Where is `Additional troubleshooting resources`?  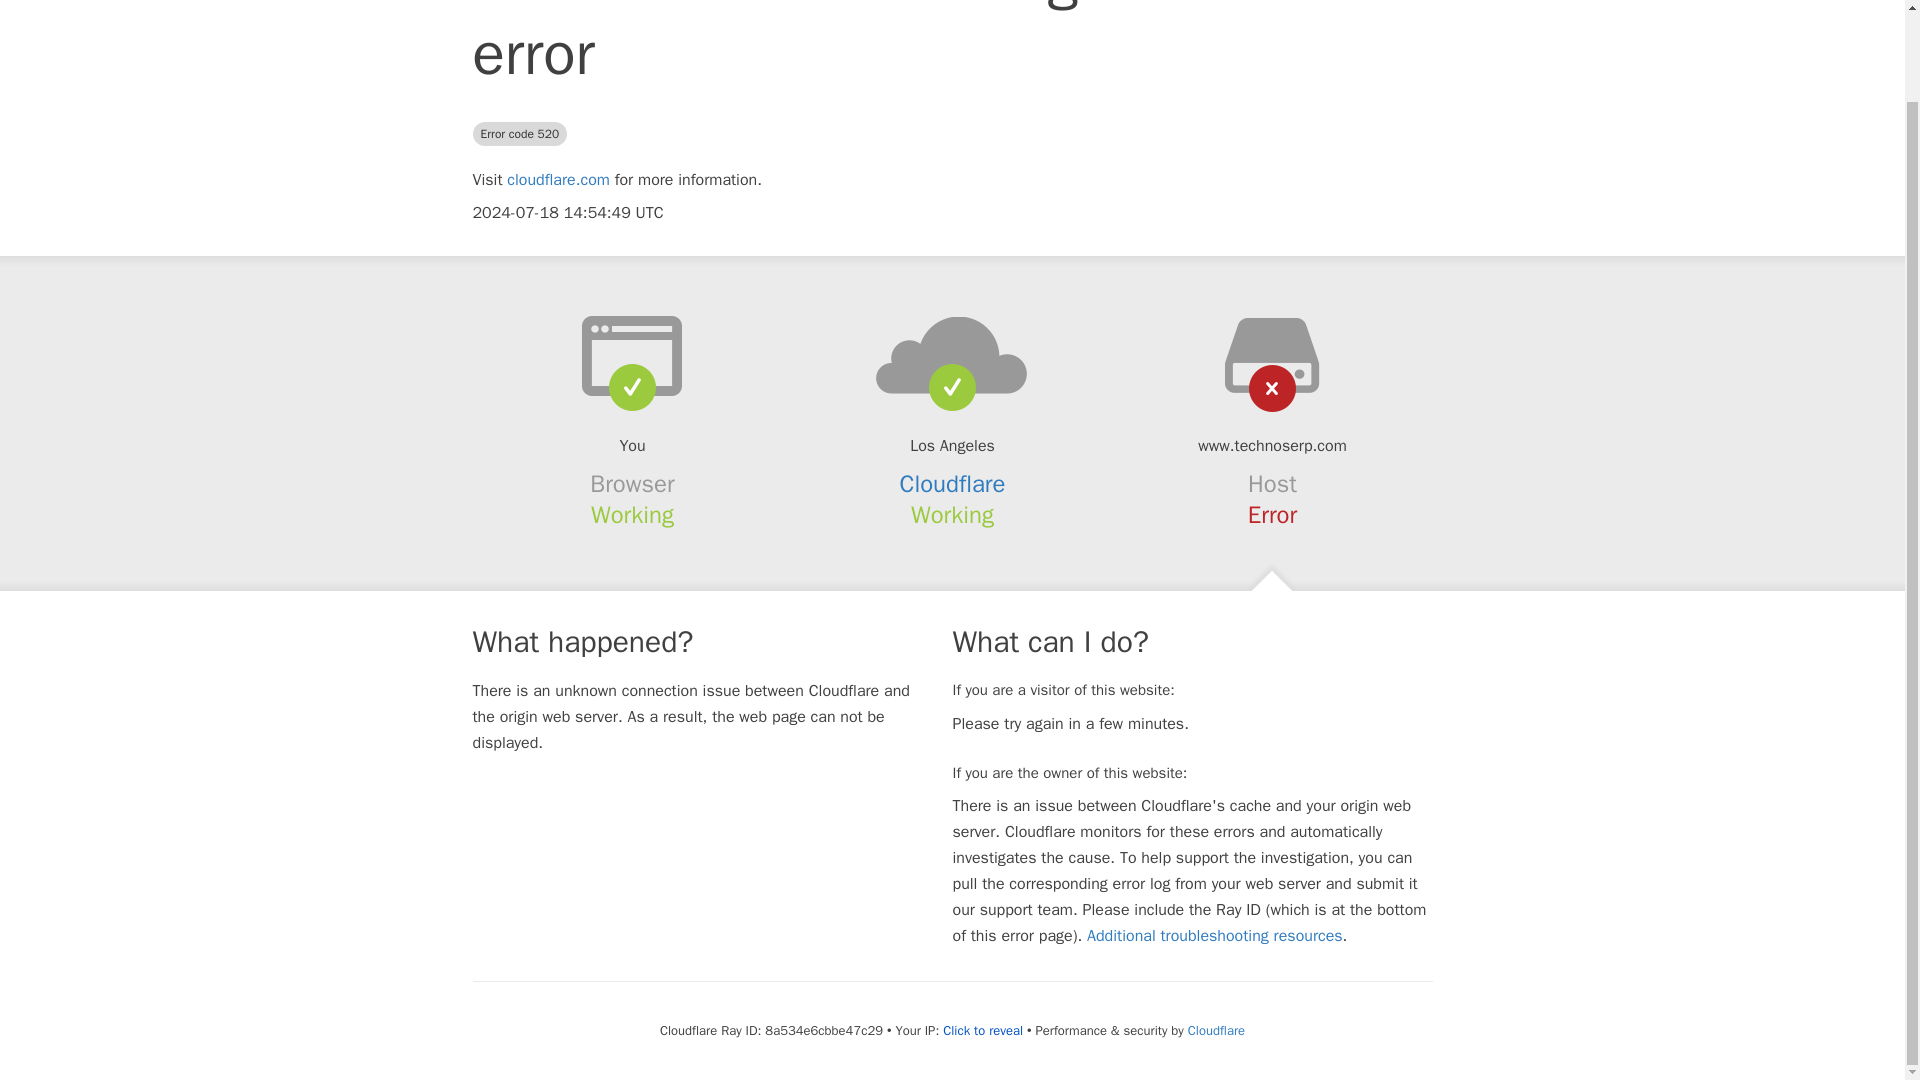 Additional troubleshooting resources is located at coordinates (1214, 936).